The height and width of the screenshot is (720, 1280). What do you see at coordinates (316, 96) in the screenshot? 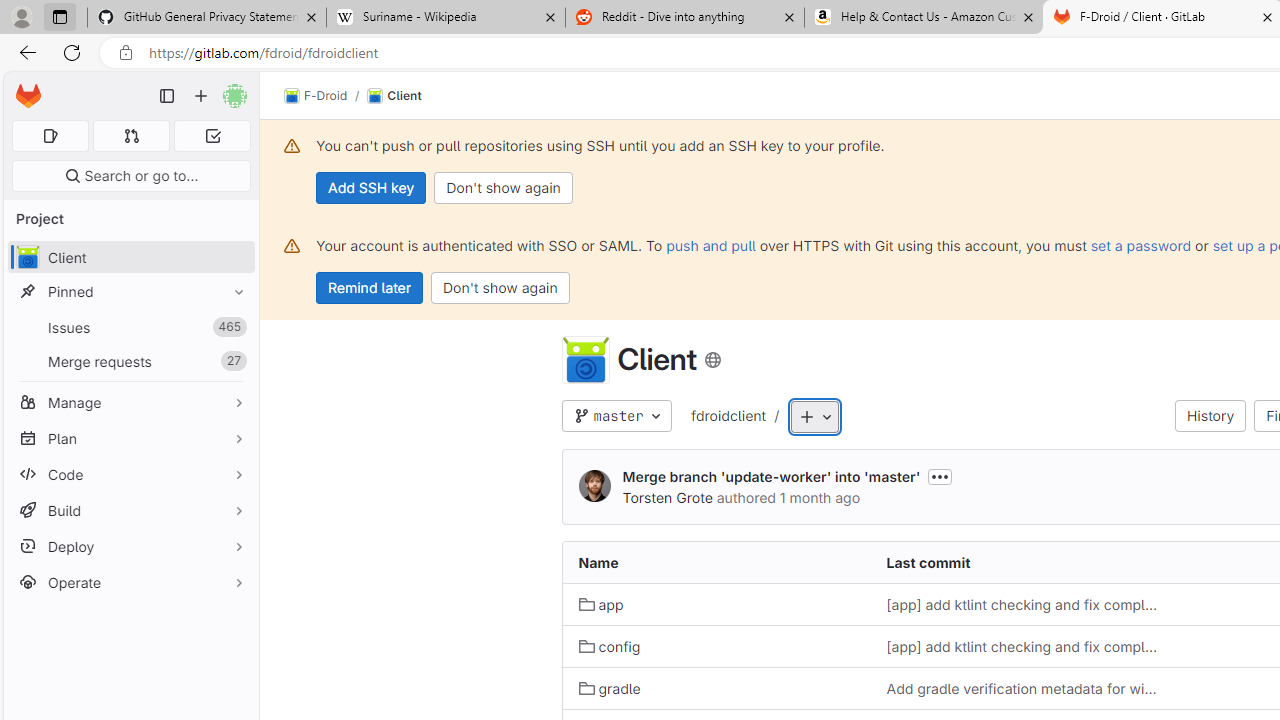
I see `F-Droid` at bounding box center [316, 96].